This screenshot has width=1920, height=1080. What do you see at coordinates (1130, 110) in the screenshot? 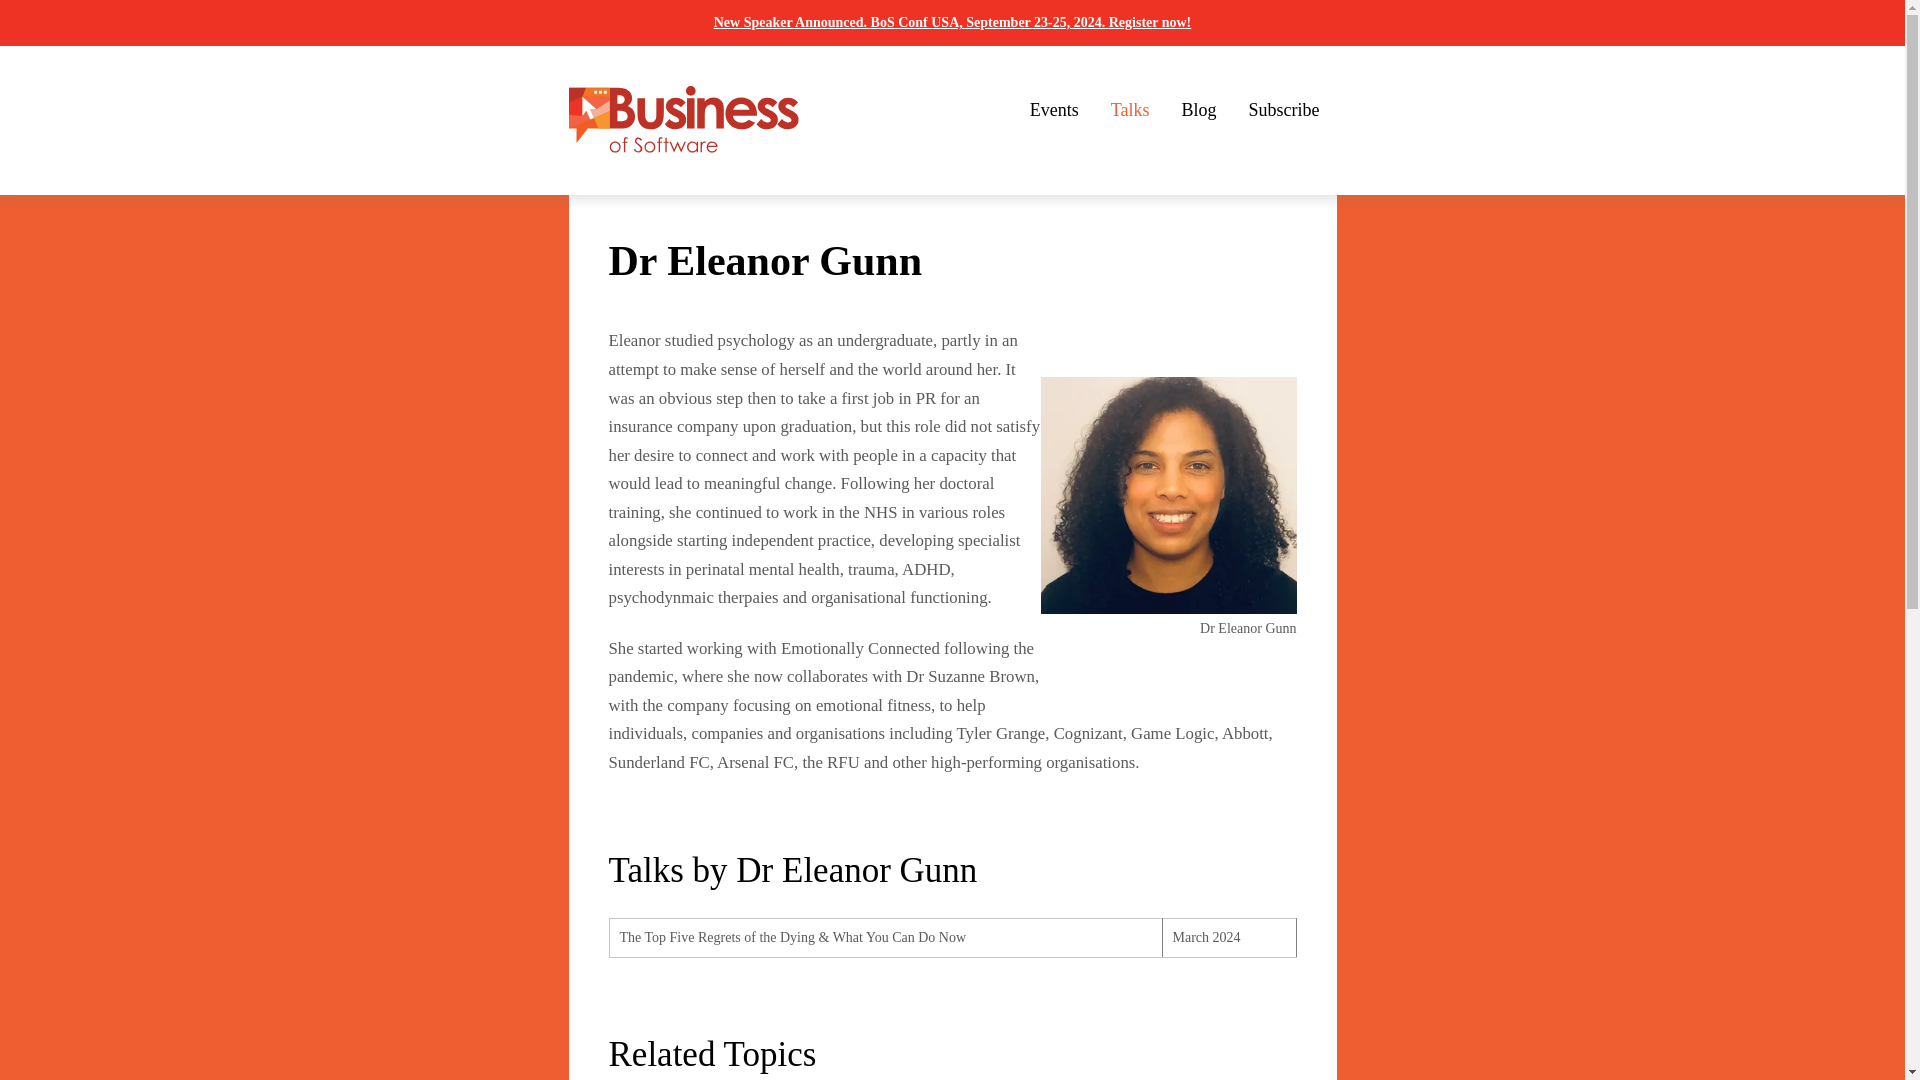
I see `Talks` at bounding box center [1130, 110].